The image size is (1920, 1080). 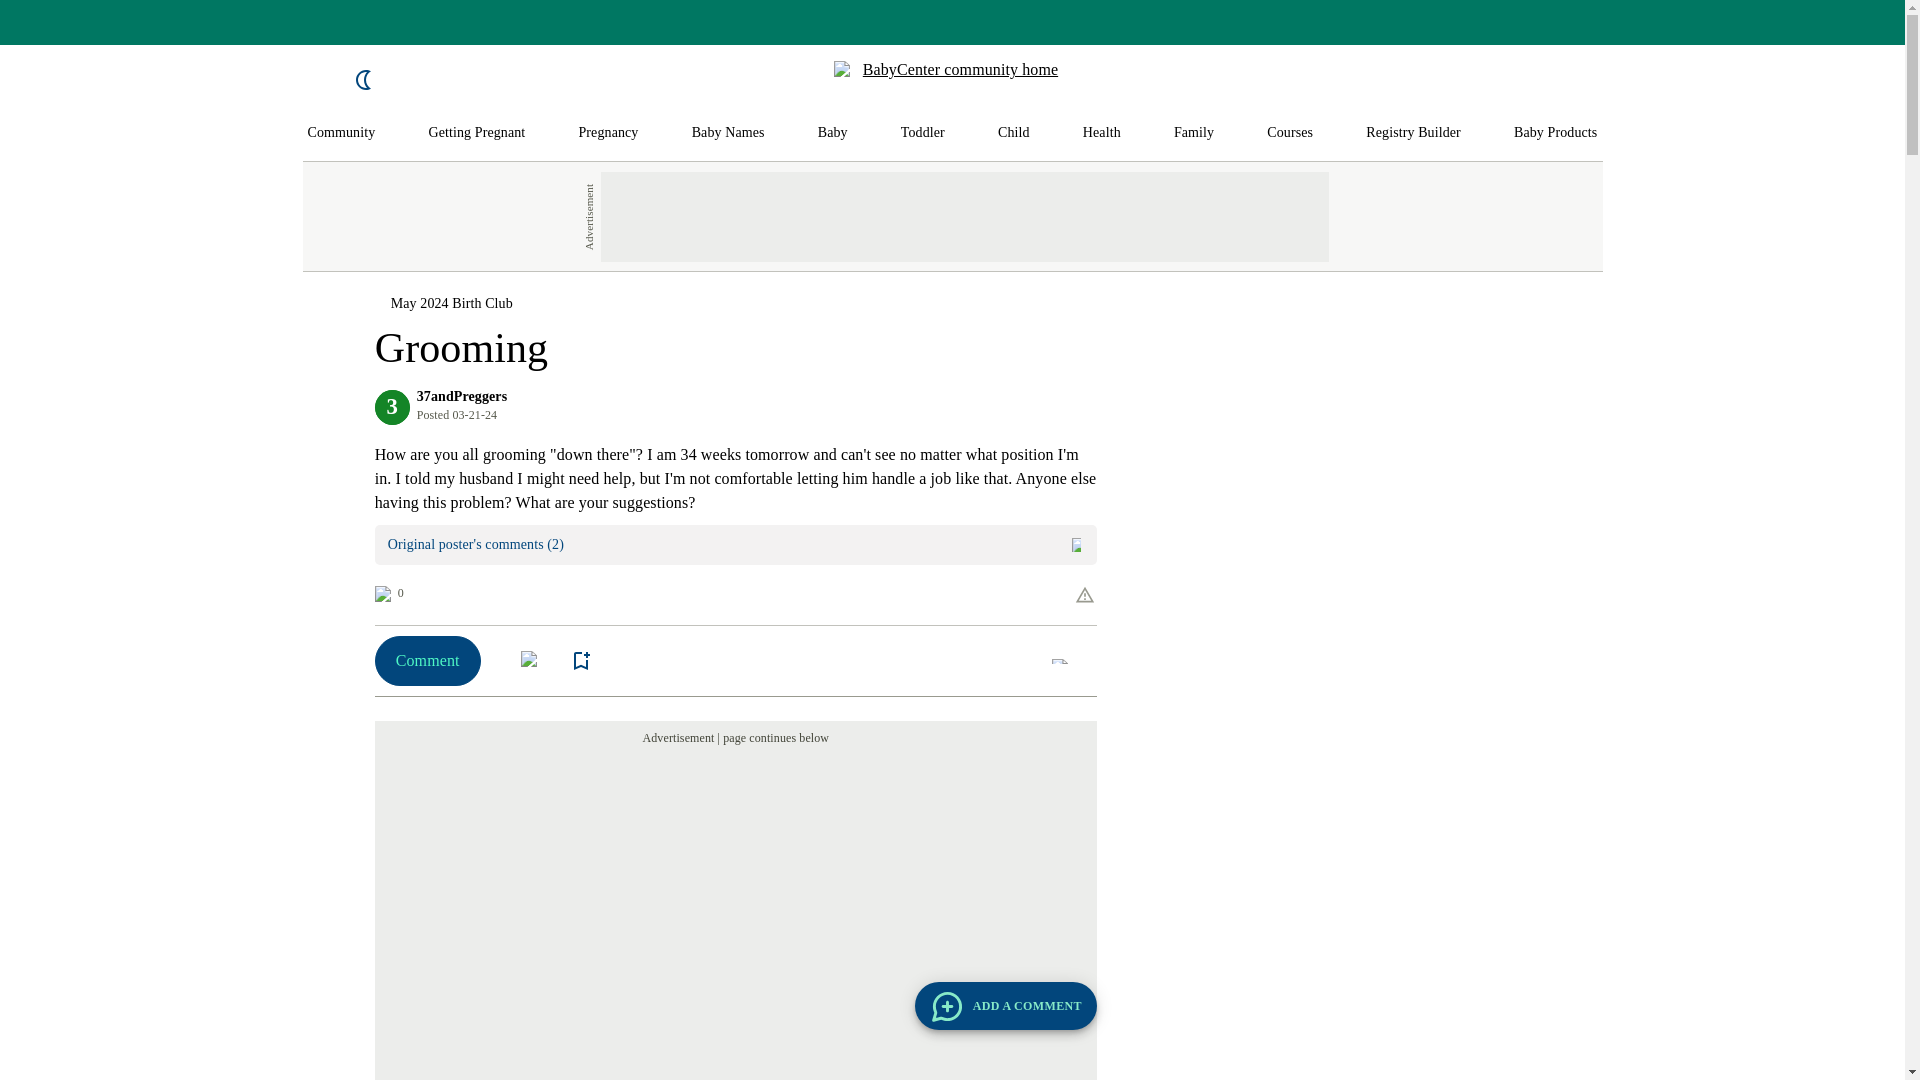 I want to click on Getting Pregnant, so click(x=476, y=133).